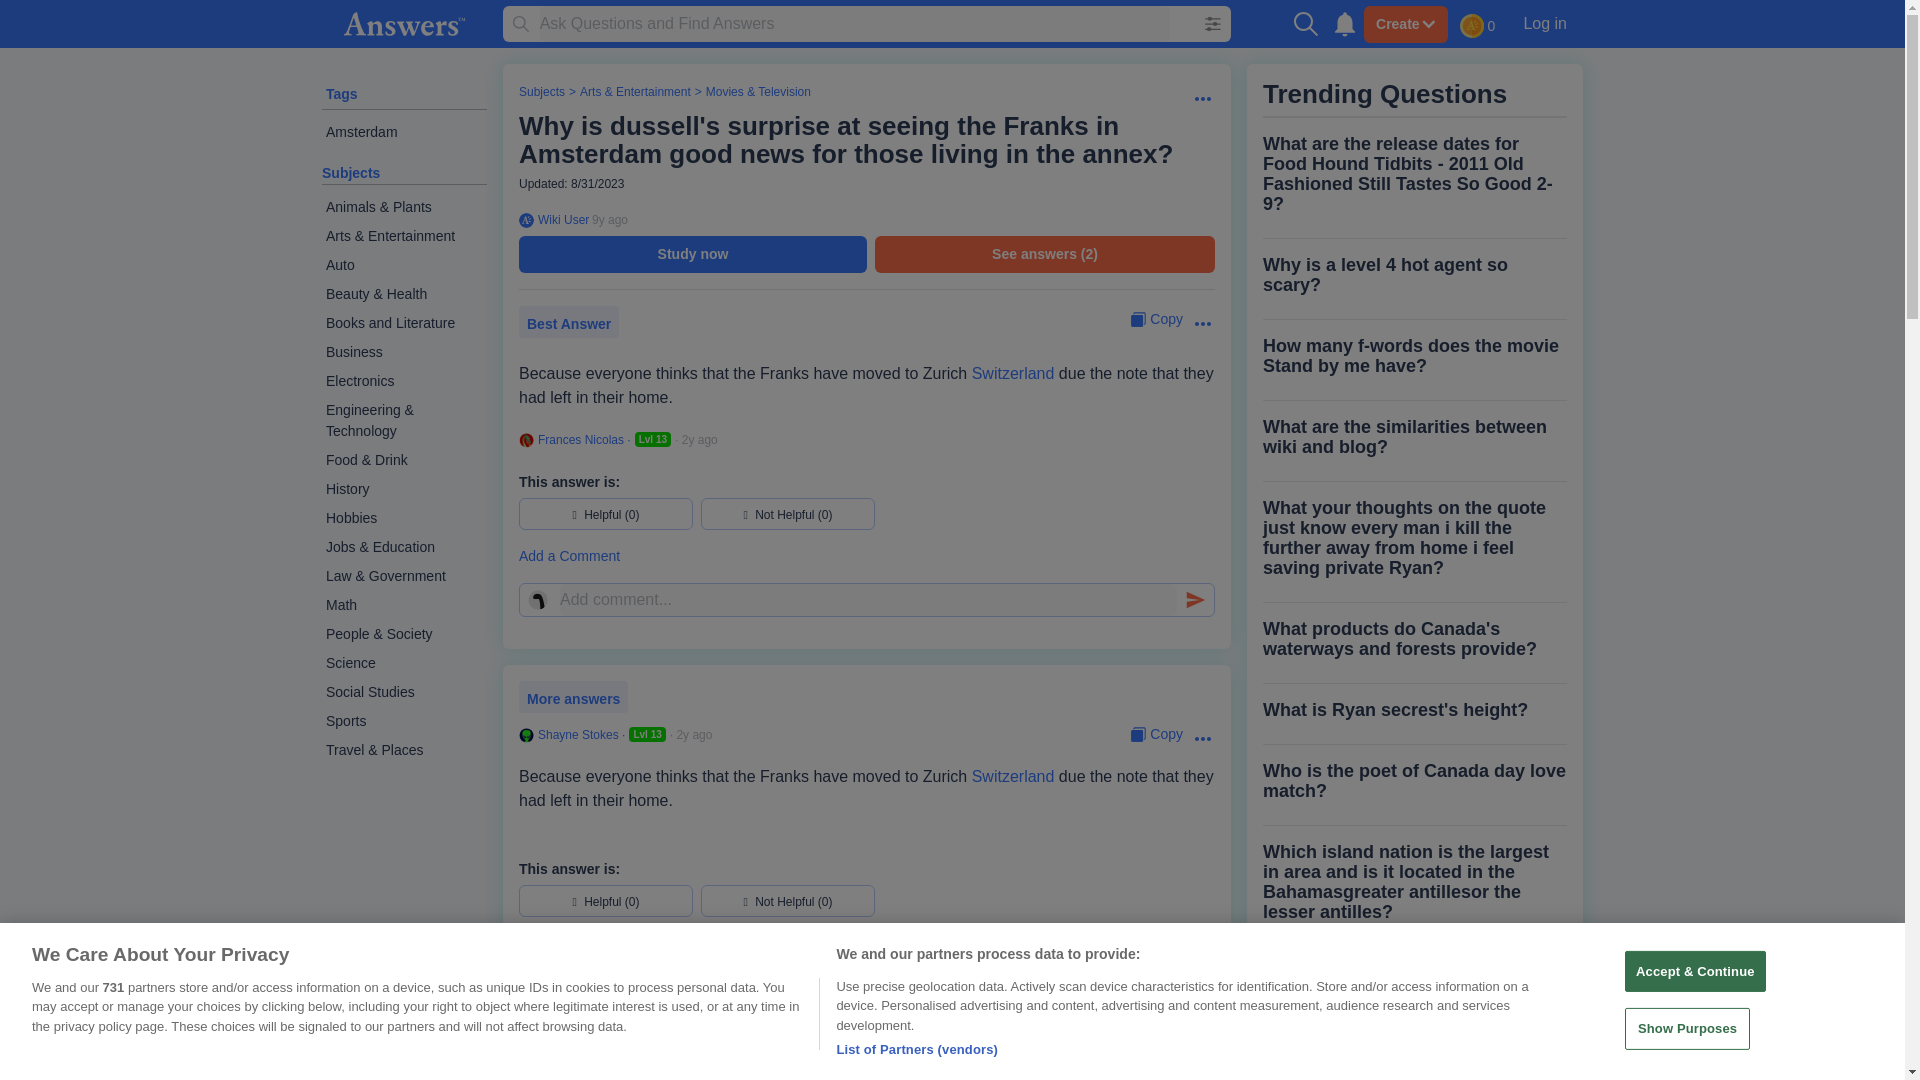 This screenshot has width=1920, height=1080. Describe the element at coordinates (404, 664) in the screenshot. I see `Science` at that location.